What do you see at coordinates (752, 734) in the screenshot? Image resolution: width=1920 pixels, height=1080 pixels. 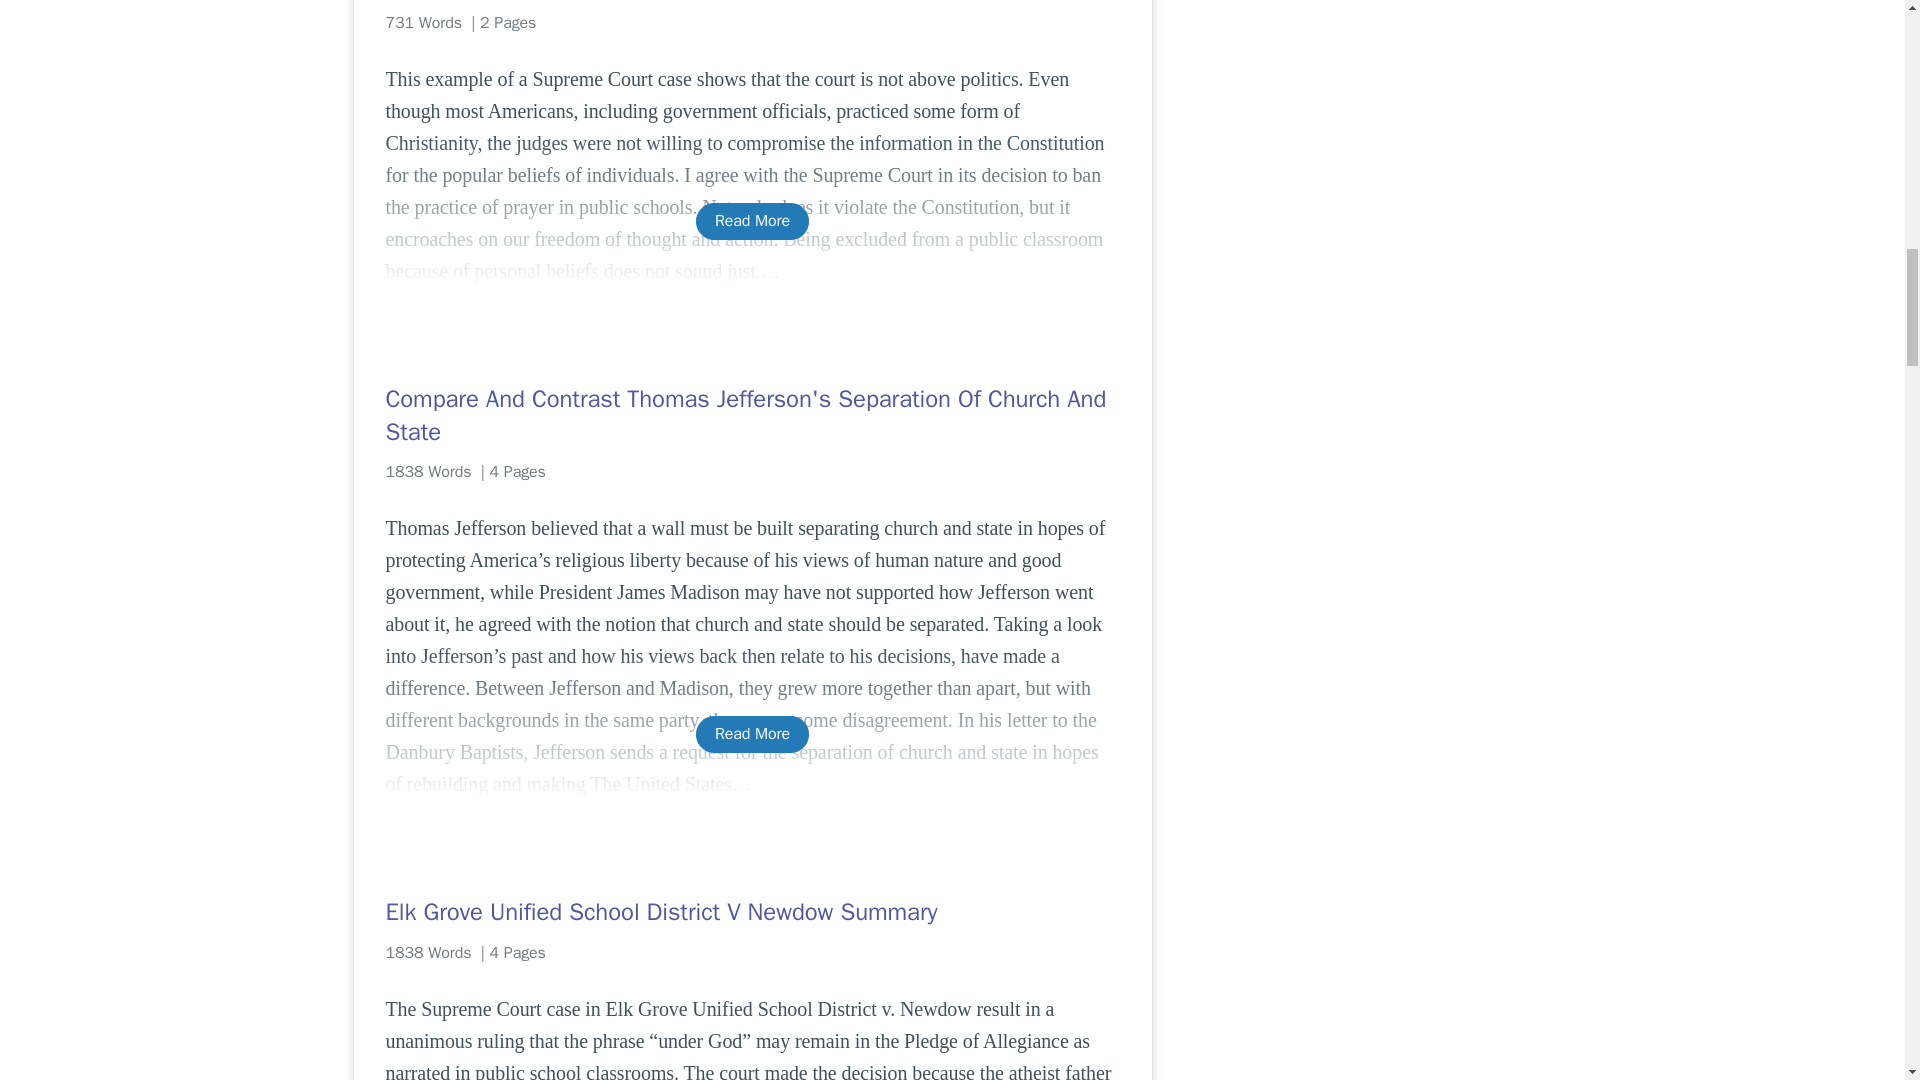 I see `Read More` at bounding box center [752, 734].